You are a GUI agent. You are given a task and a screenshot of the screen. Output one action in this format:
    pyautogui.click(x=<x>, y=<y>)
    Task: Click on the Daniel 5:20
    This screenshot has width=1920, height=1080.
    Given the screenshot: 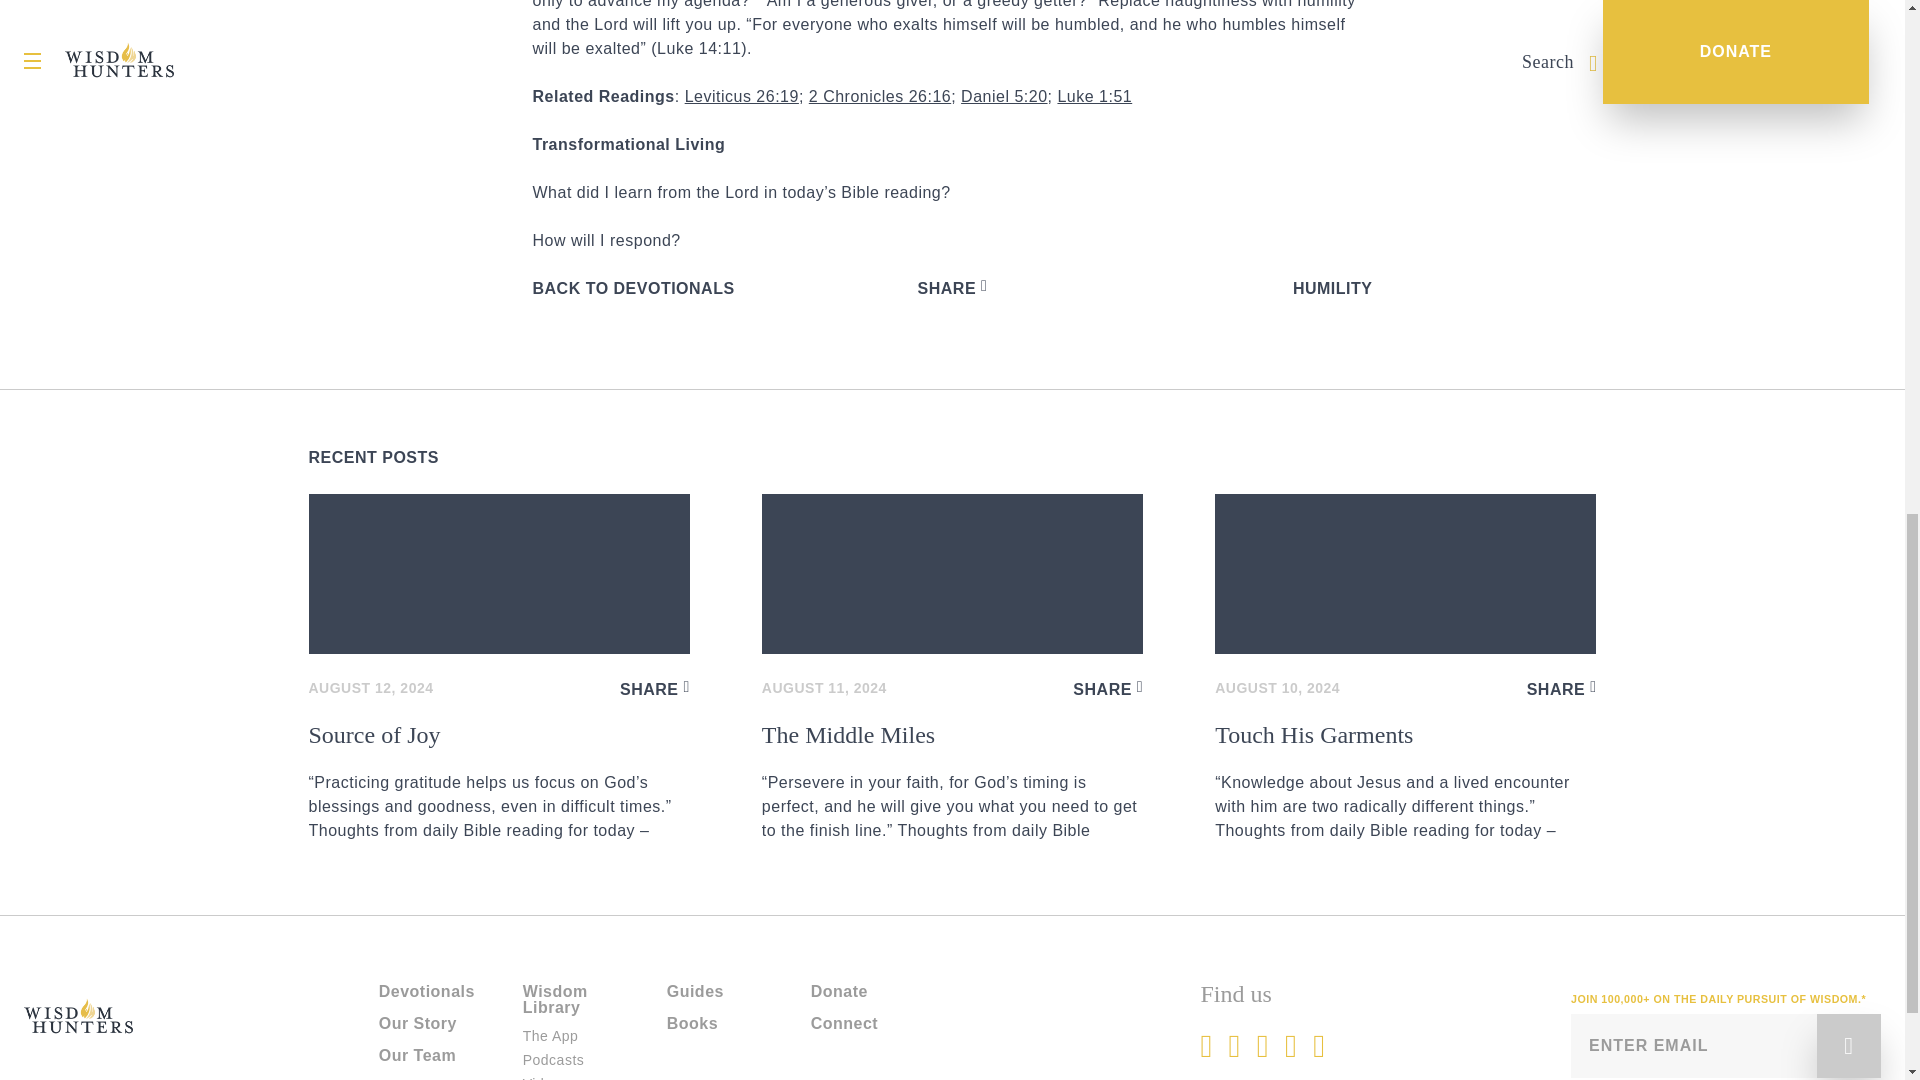 What is the action you would take?
    pyautogui.click(x=1004, y=96)
    